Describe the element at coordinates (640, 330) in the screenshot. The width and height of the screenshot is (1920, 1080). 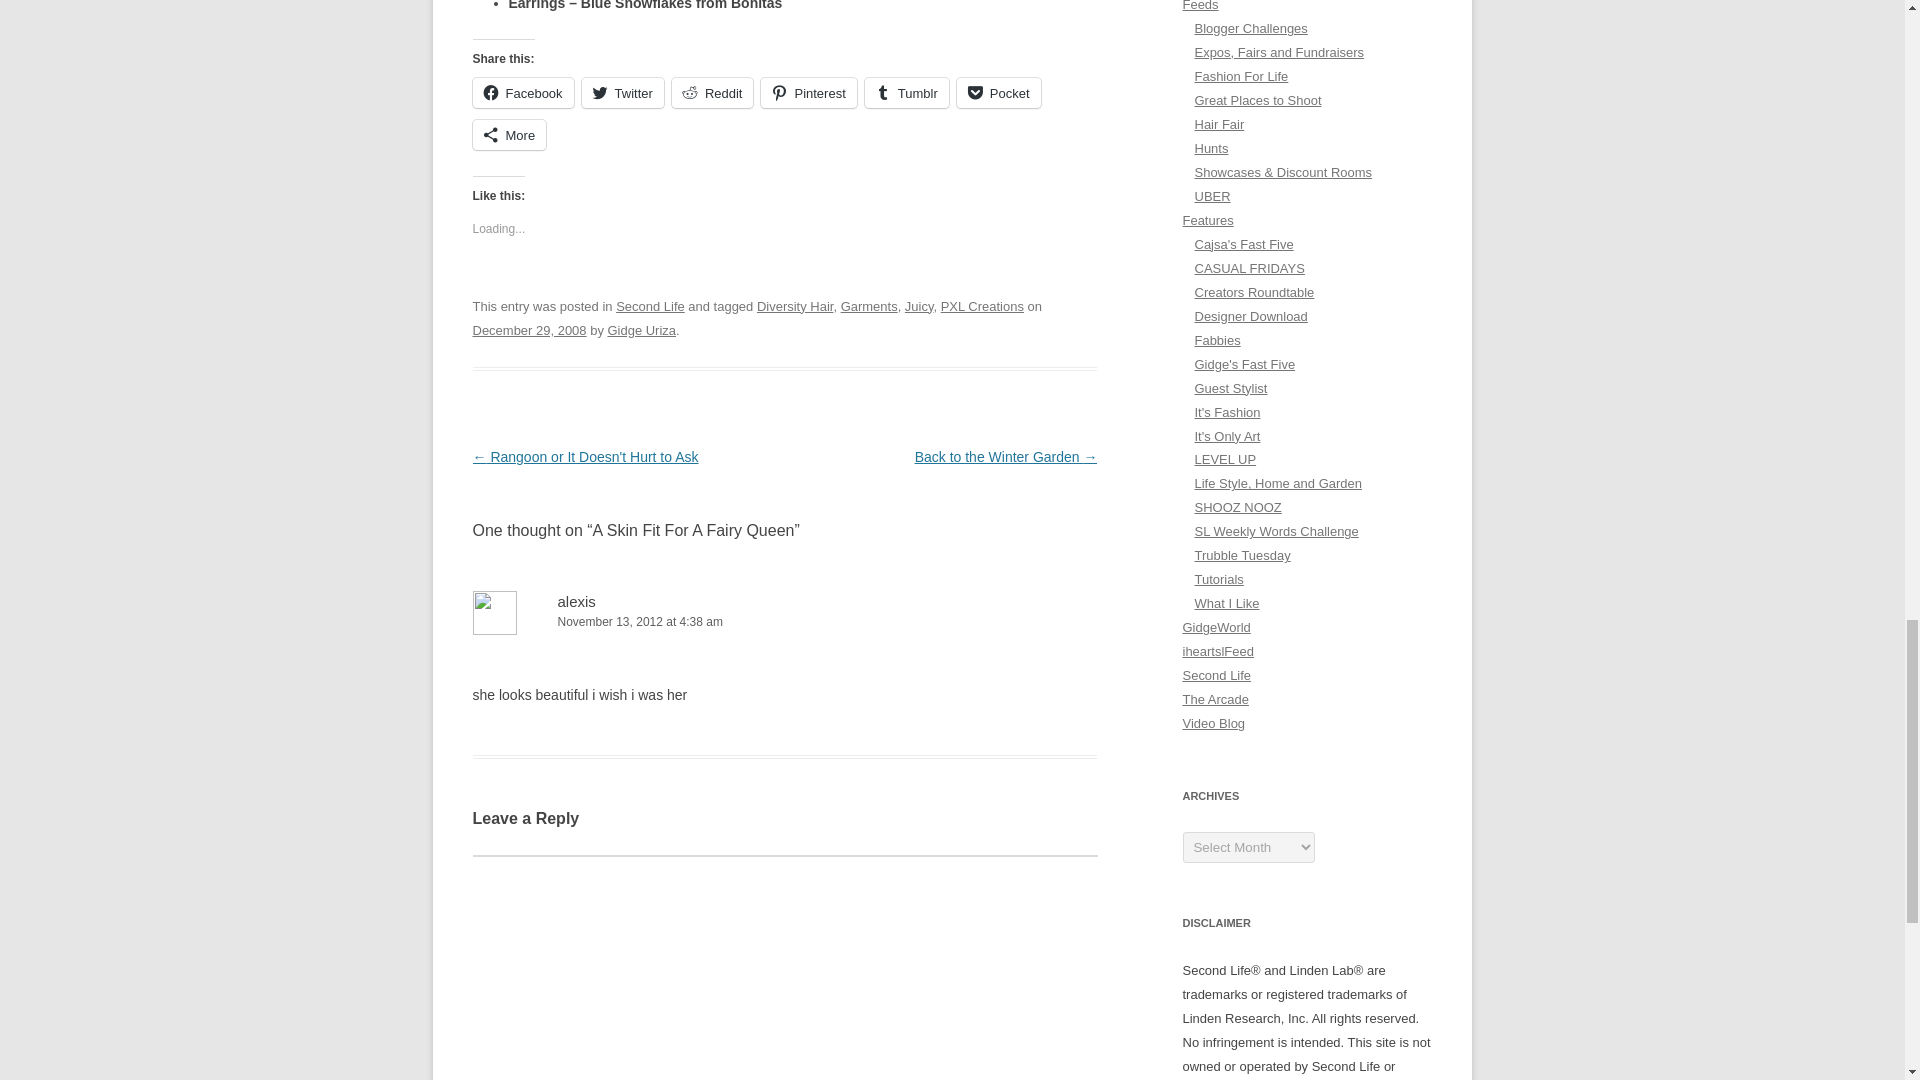
I see `View all posts by Gidge Uriza` at that location.